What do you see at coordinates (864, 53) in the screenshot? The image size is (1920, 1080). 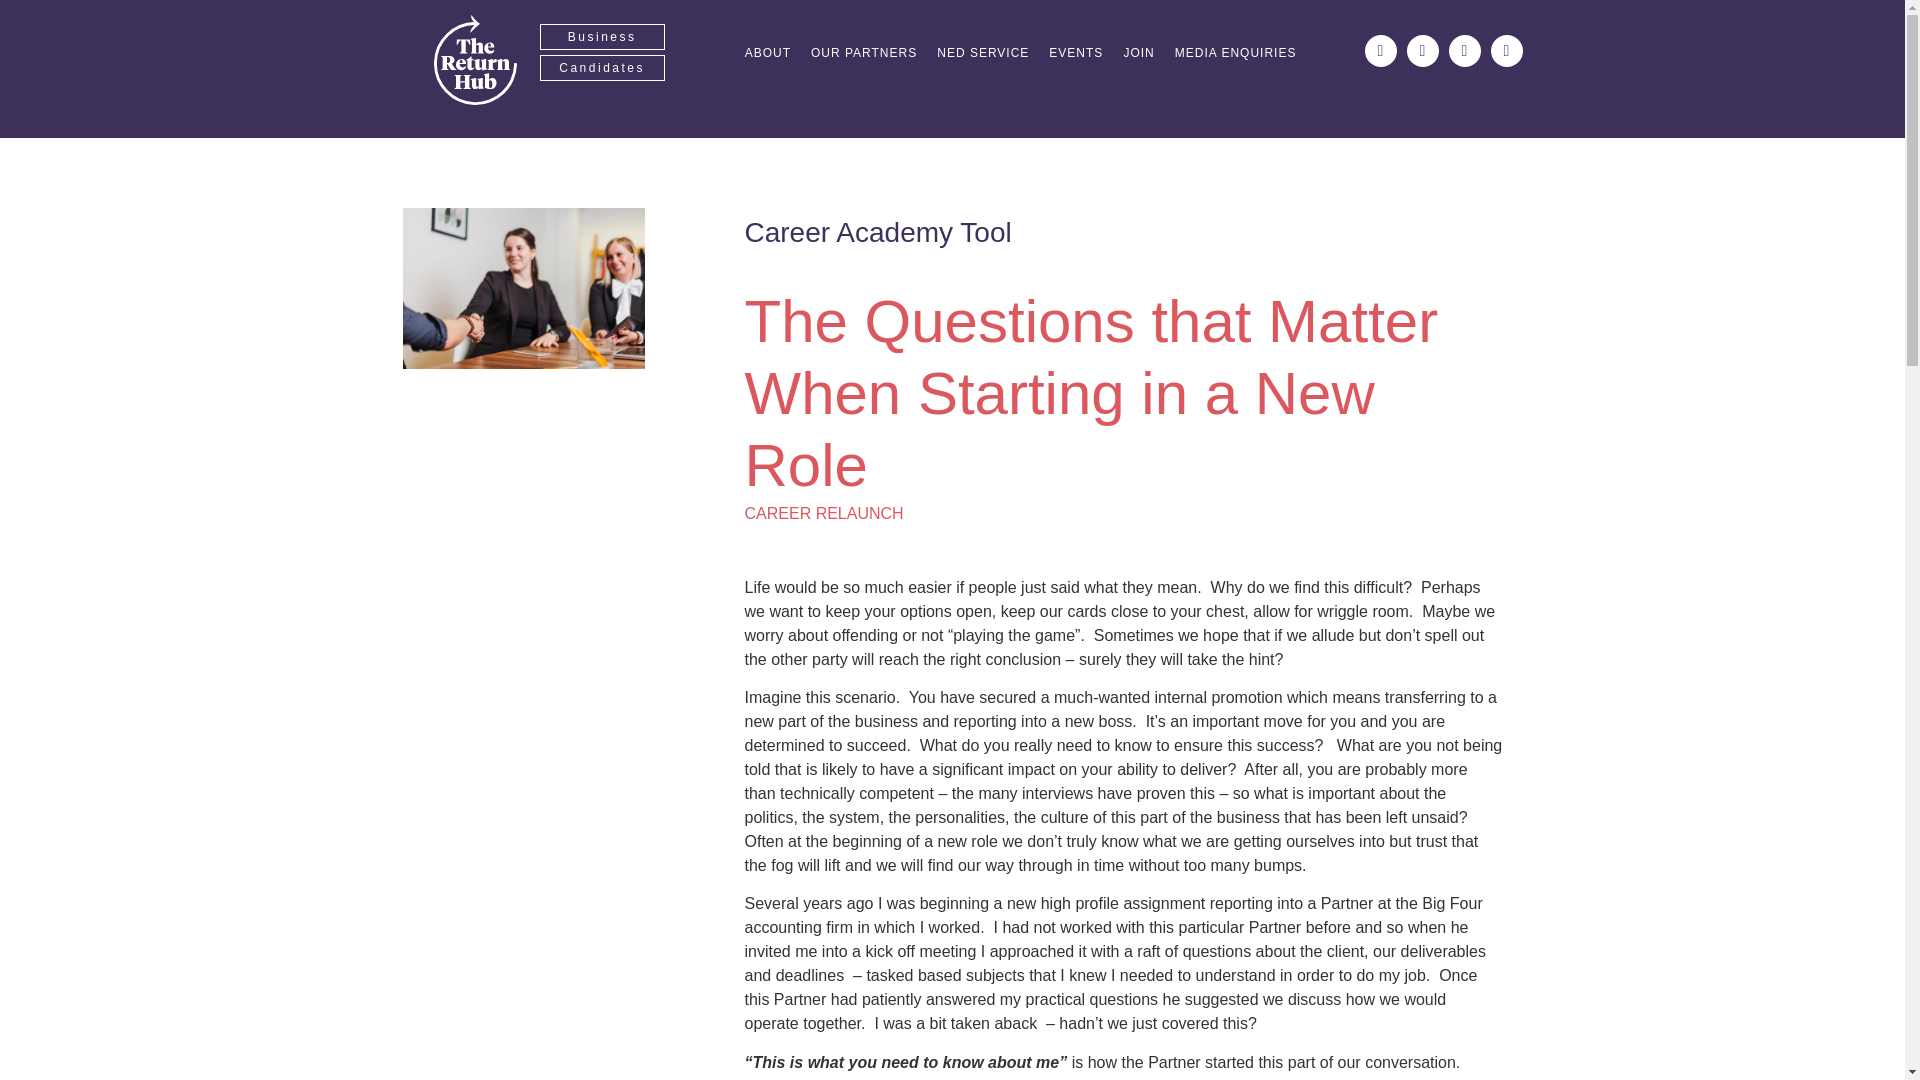 I see `OUR PARTNERS` at bounding box center [864, 53].